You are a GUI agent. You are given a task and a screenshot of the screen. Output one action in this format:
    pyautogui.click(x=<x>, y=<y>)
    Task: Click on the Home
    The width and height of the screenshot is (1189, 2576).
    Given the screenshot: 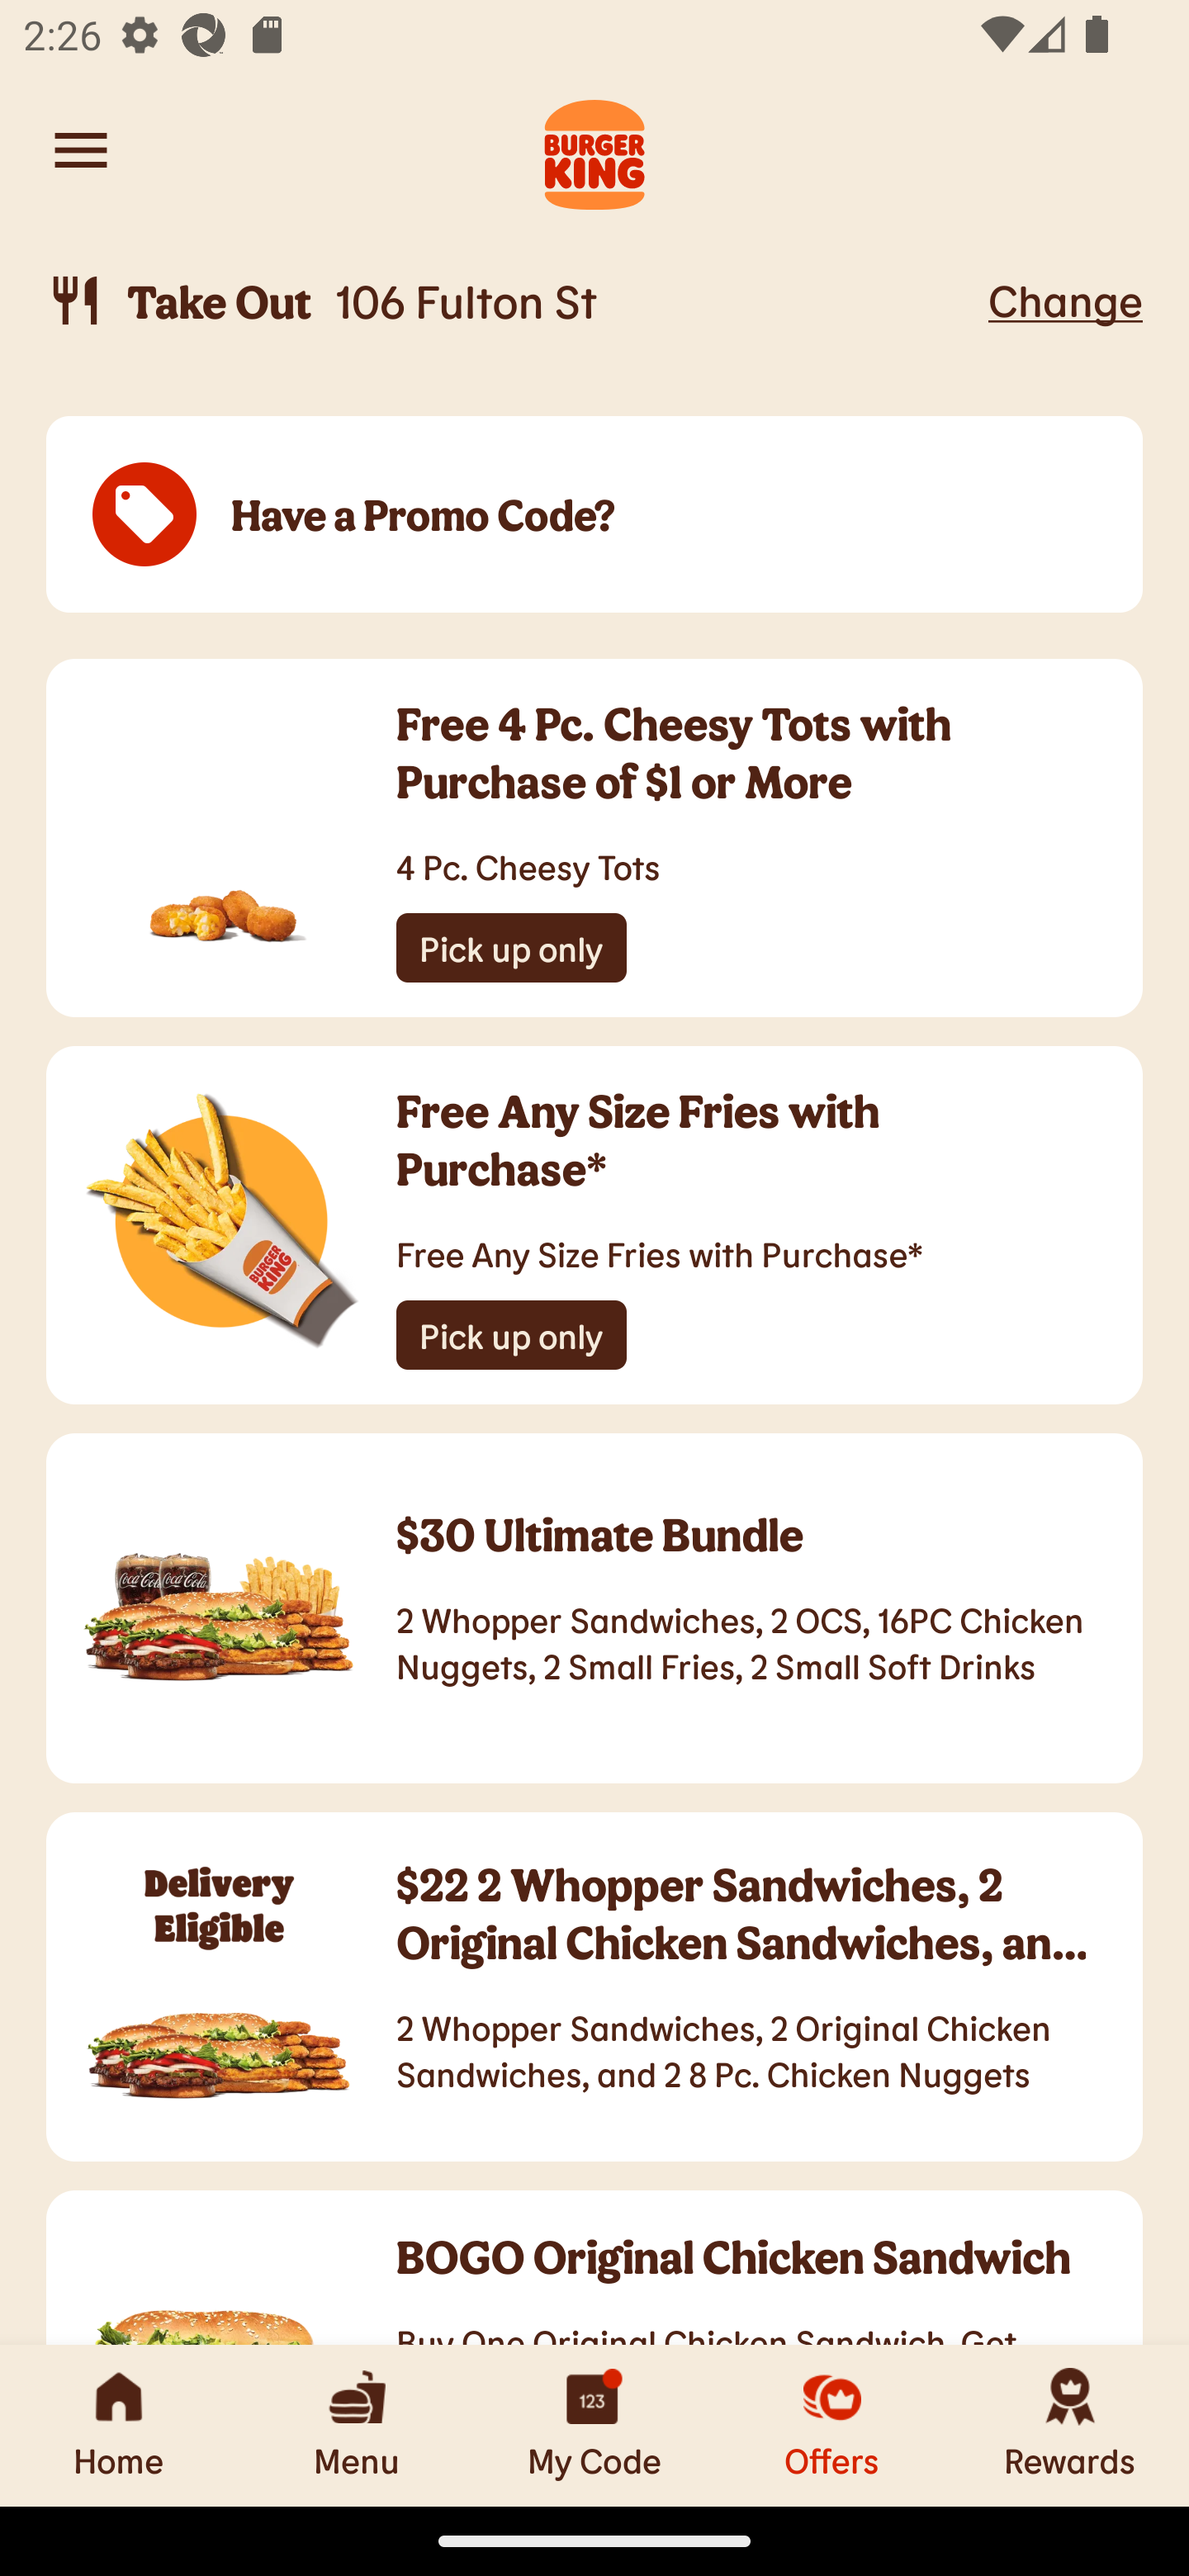 What is the action you would take?
    pyautogui.click(x=119, y=2425)
    